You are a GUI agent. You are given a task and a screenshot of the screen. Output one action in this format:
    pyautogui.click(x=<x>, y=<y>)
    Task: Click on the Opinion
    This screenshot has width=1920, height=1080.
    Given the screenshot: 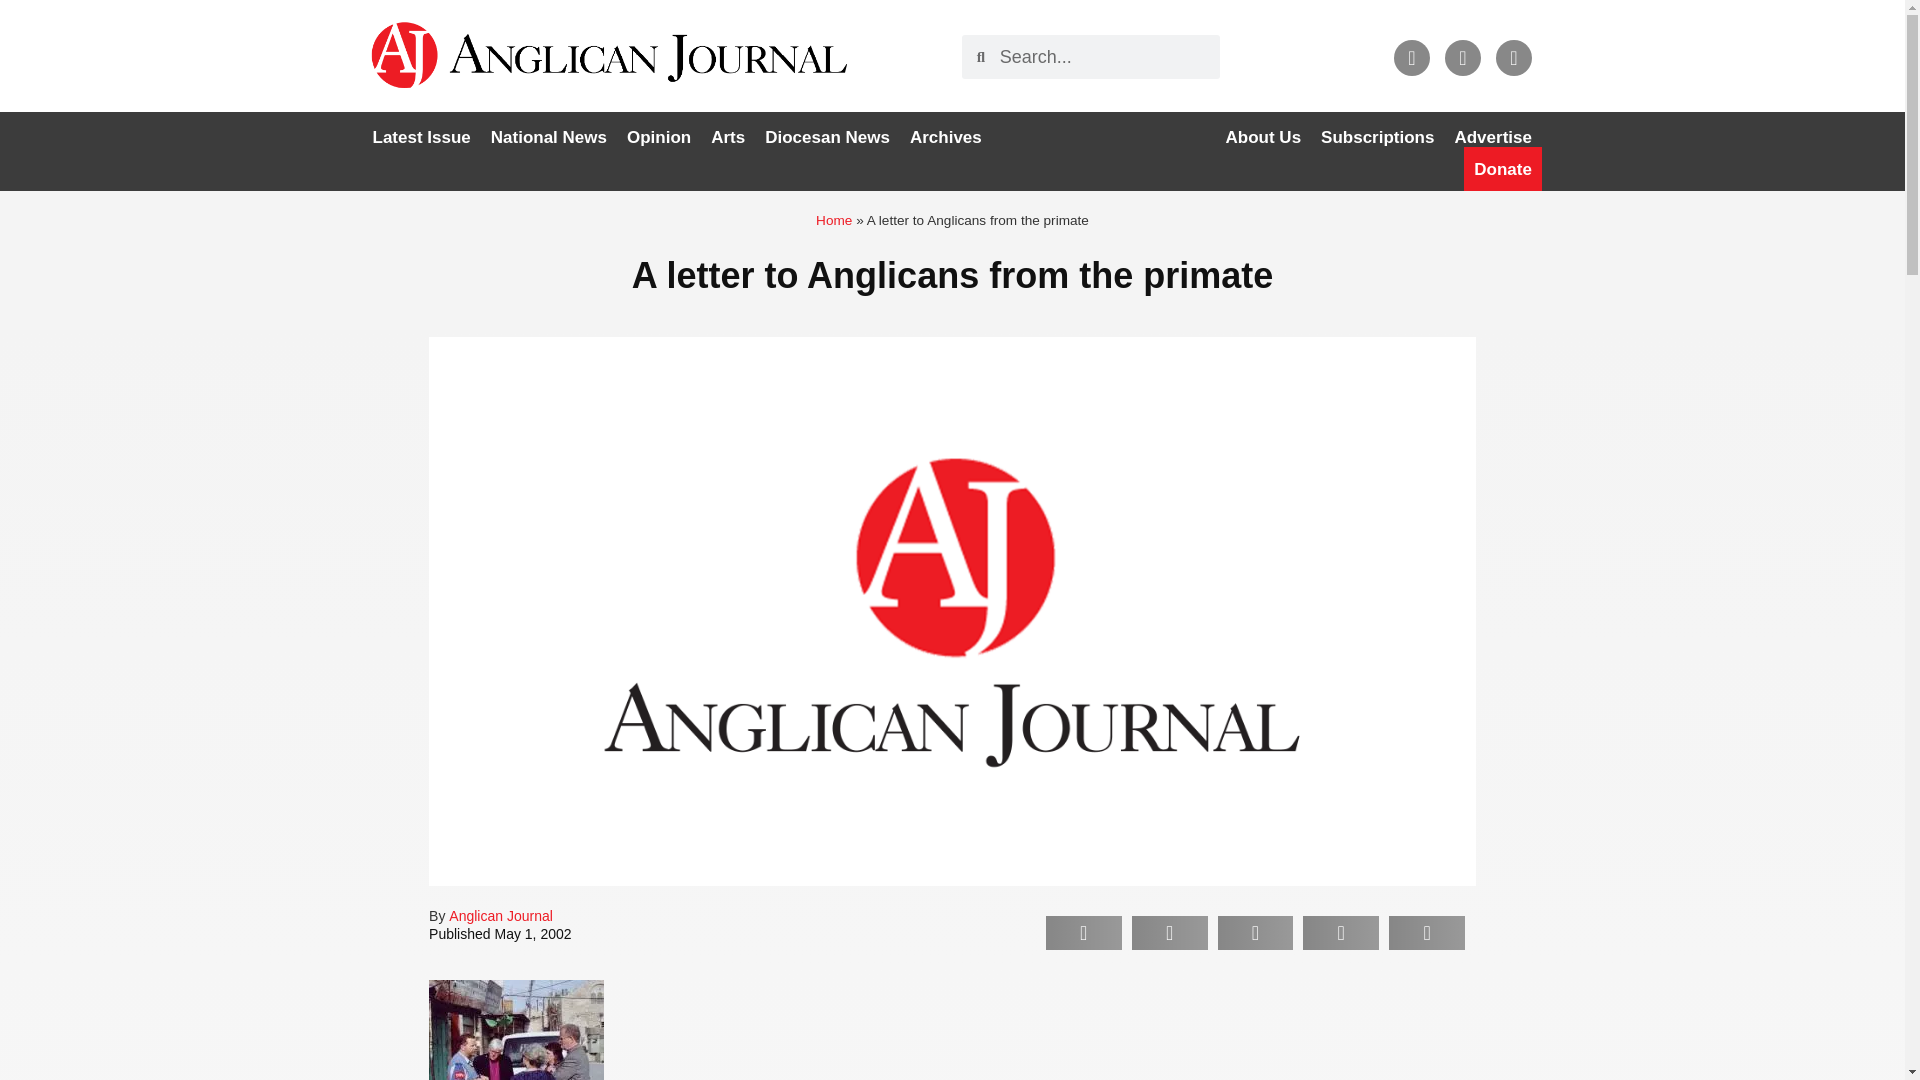 What is the action you would take?
    pyautogui.click(x=658, y=137)
    